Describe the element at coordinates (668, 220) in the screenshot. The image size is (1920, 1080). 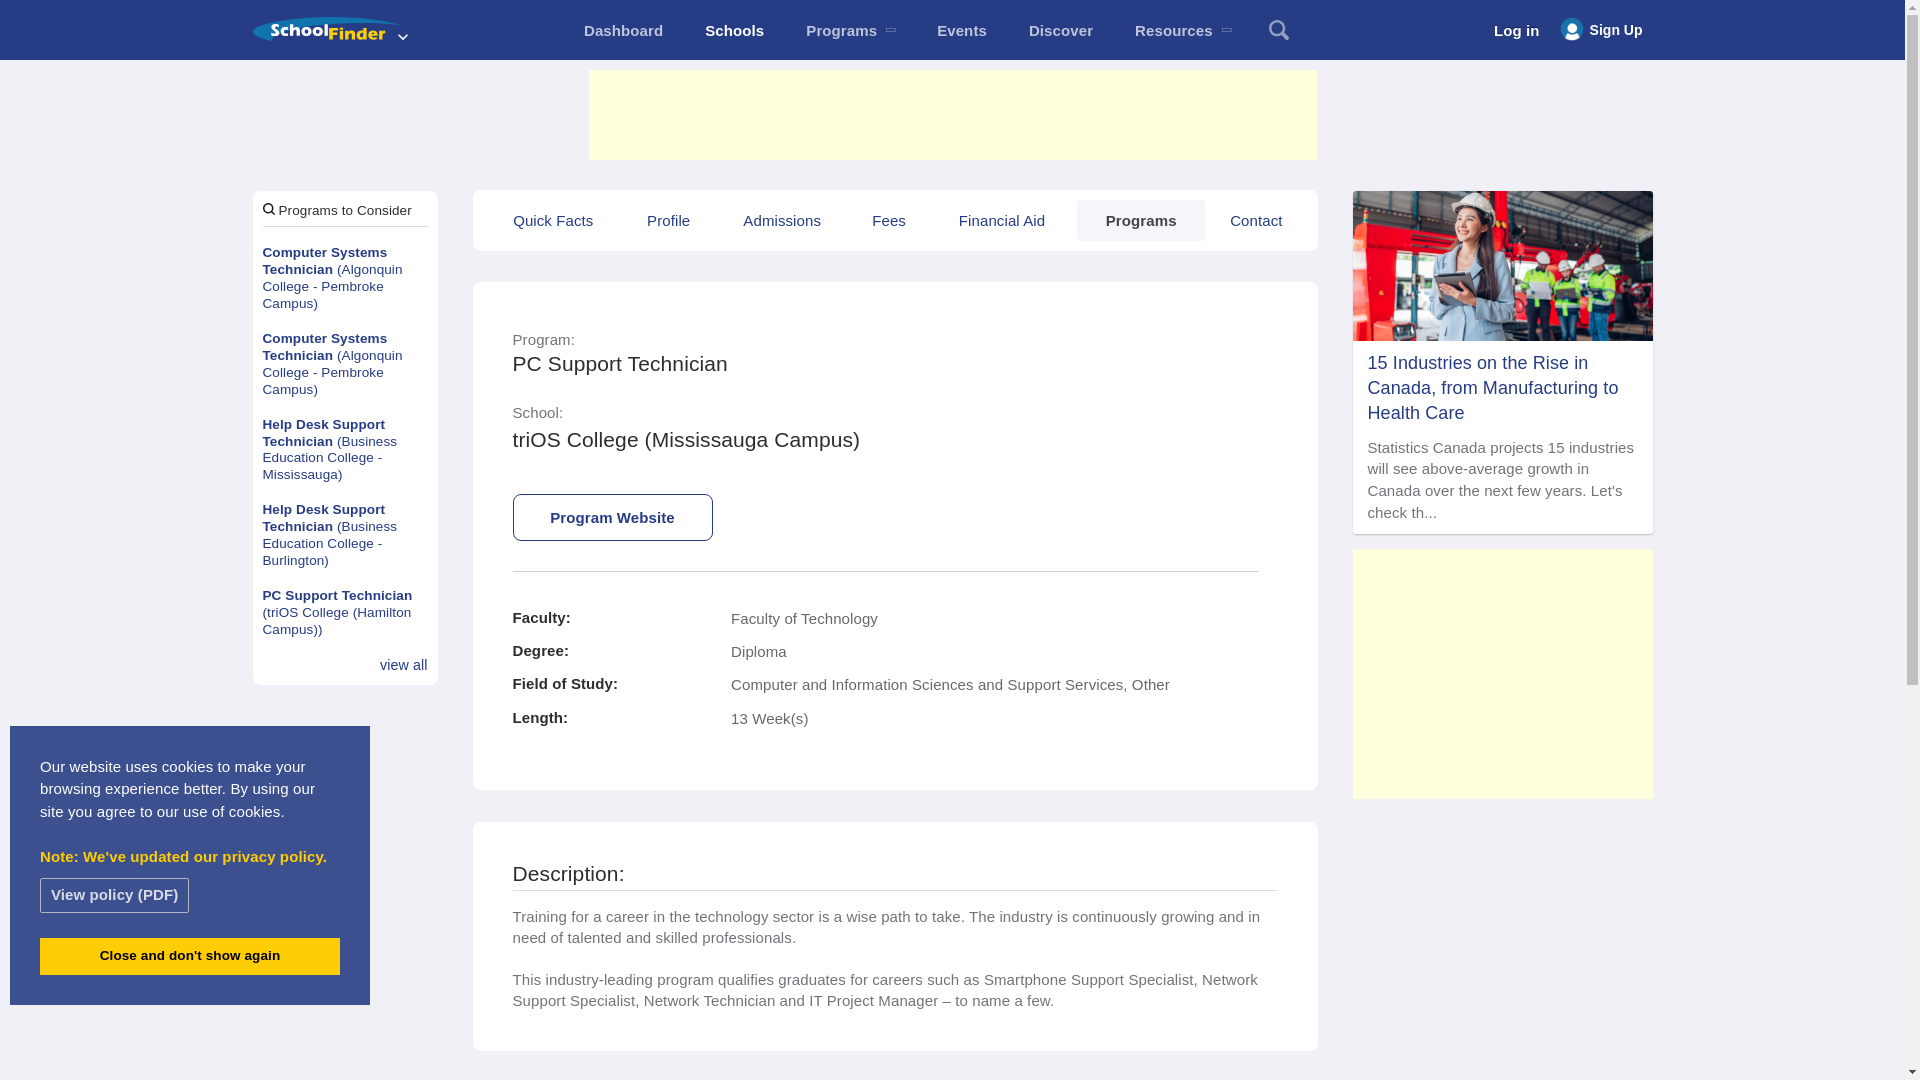
I see `Profile` at that location.